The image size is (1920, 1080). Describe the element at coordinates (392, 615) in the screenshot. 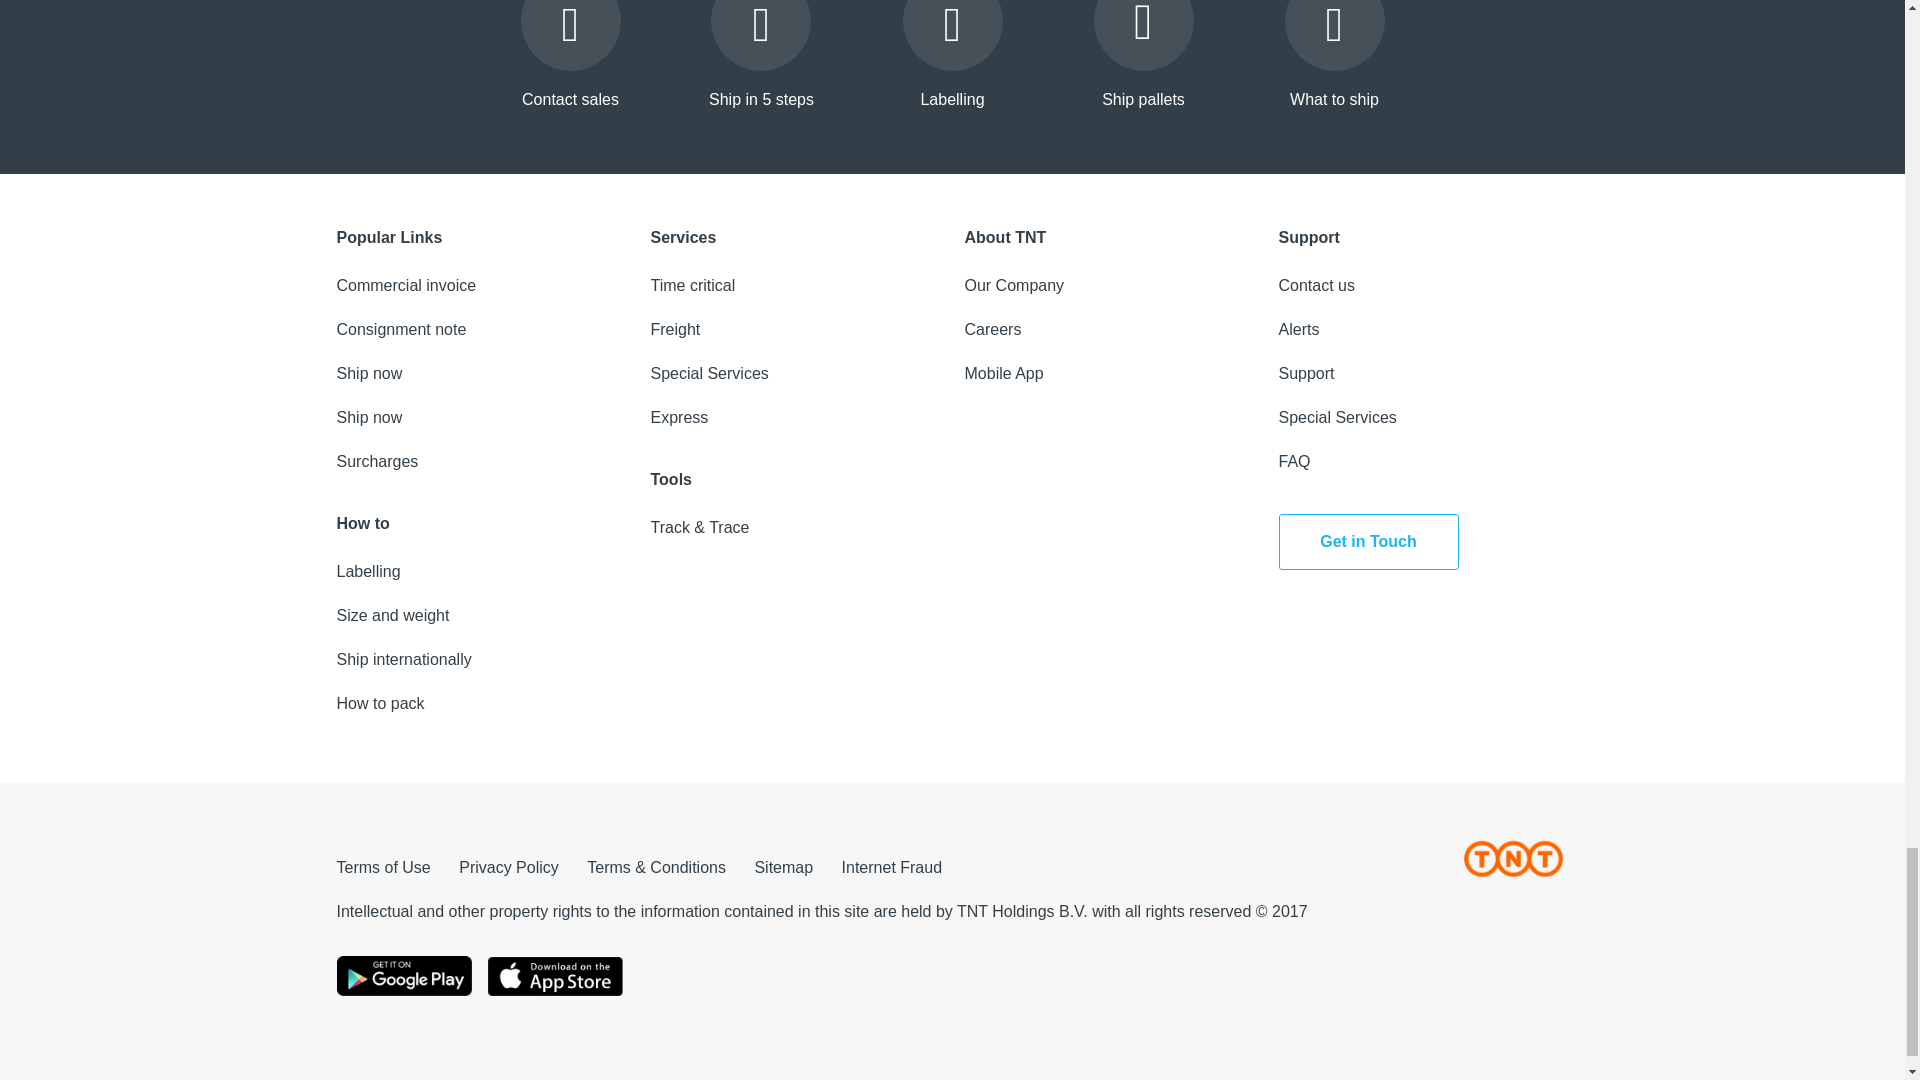

I see `Size and weight` at that location.